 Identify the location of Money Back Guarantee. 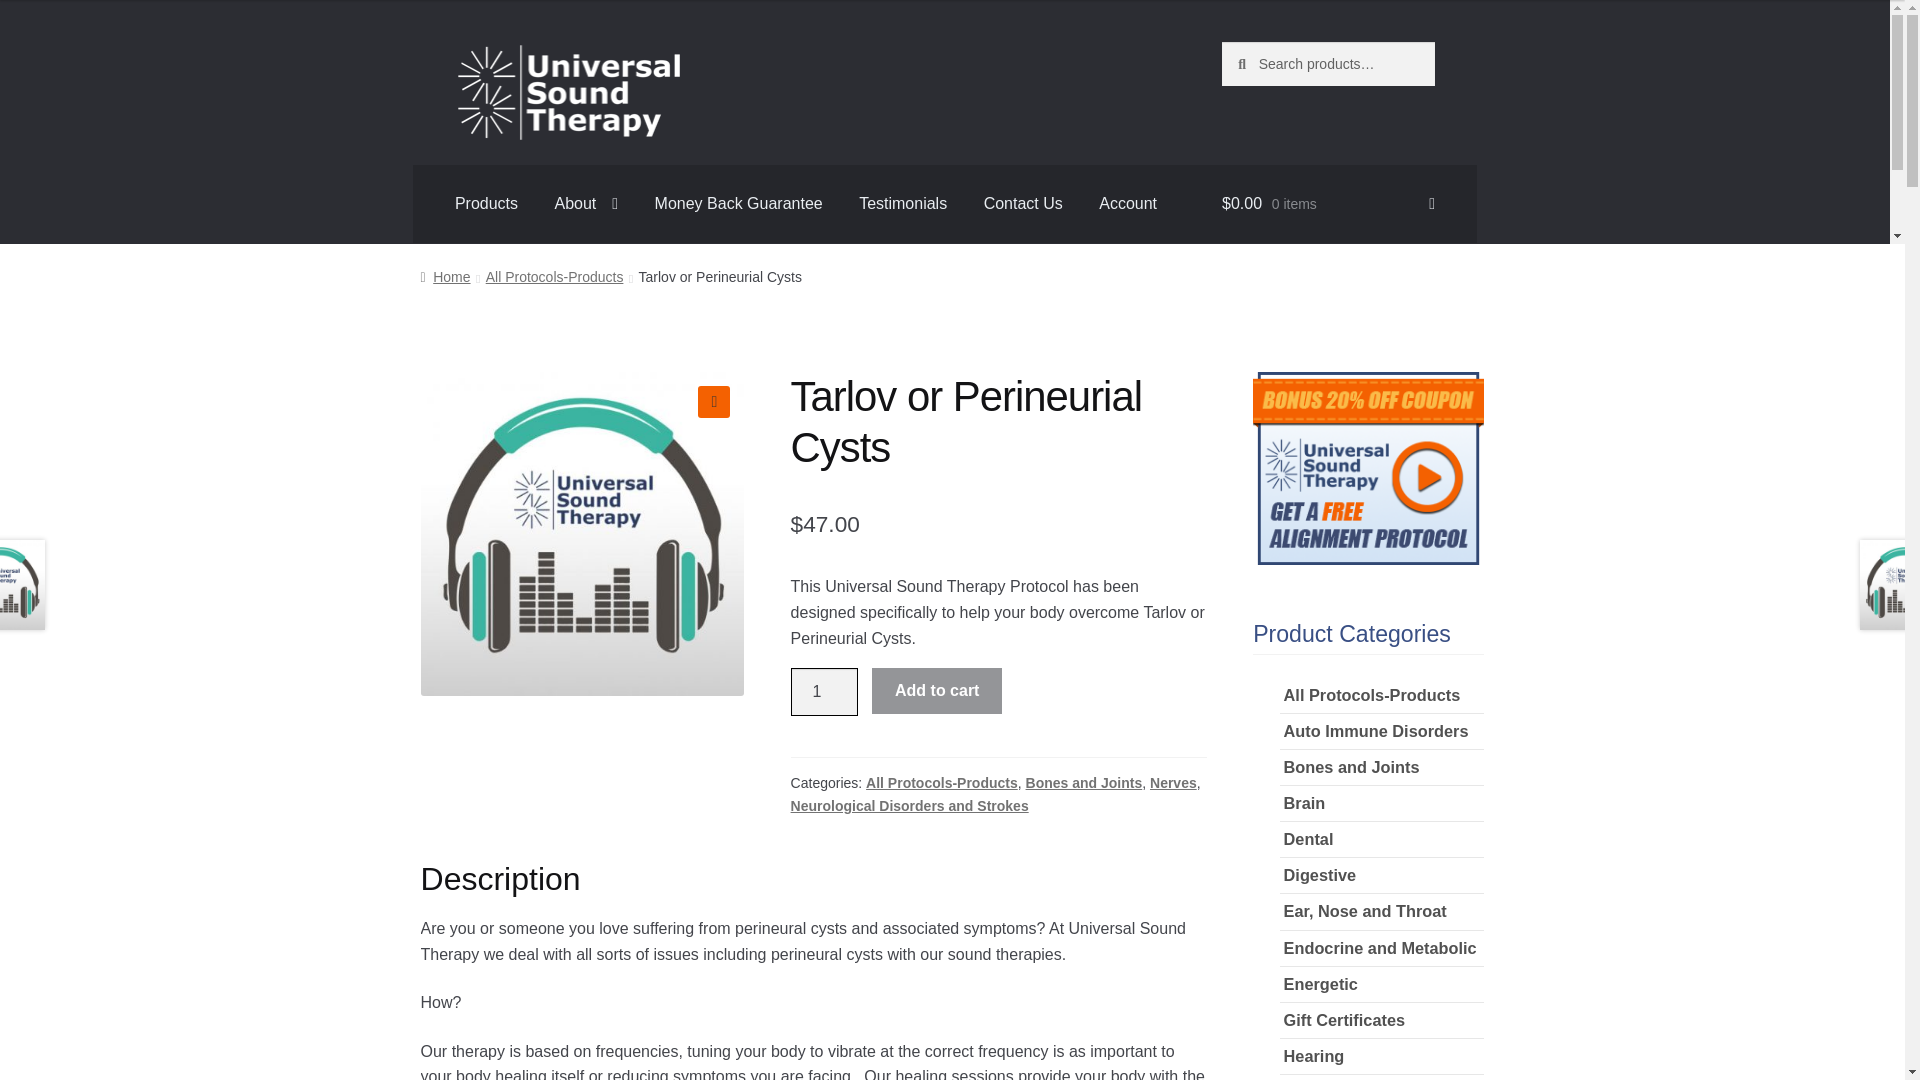
(739, 204).